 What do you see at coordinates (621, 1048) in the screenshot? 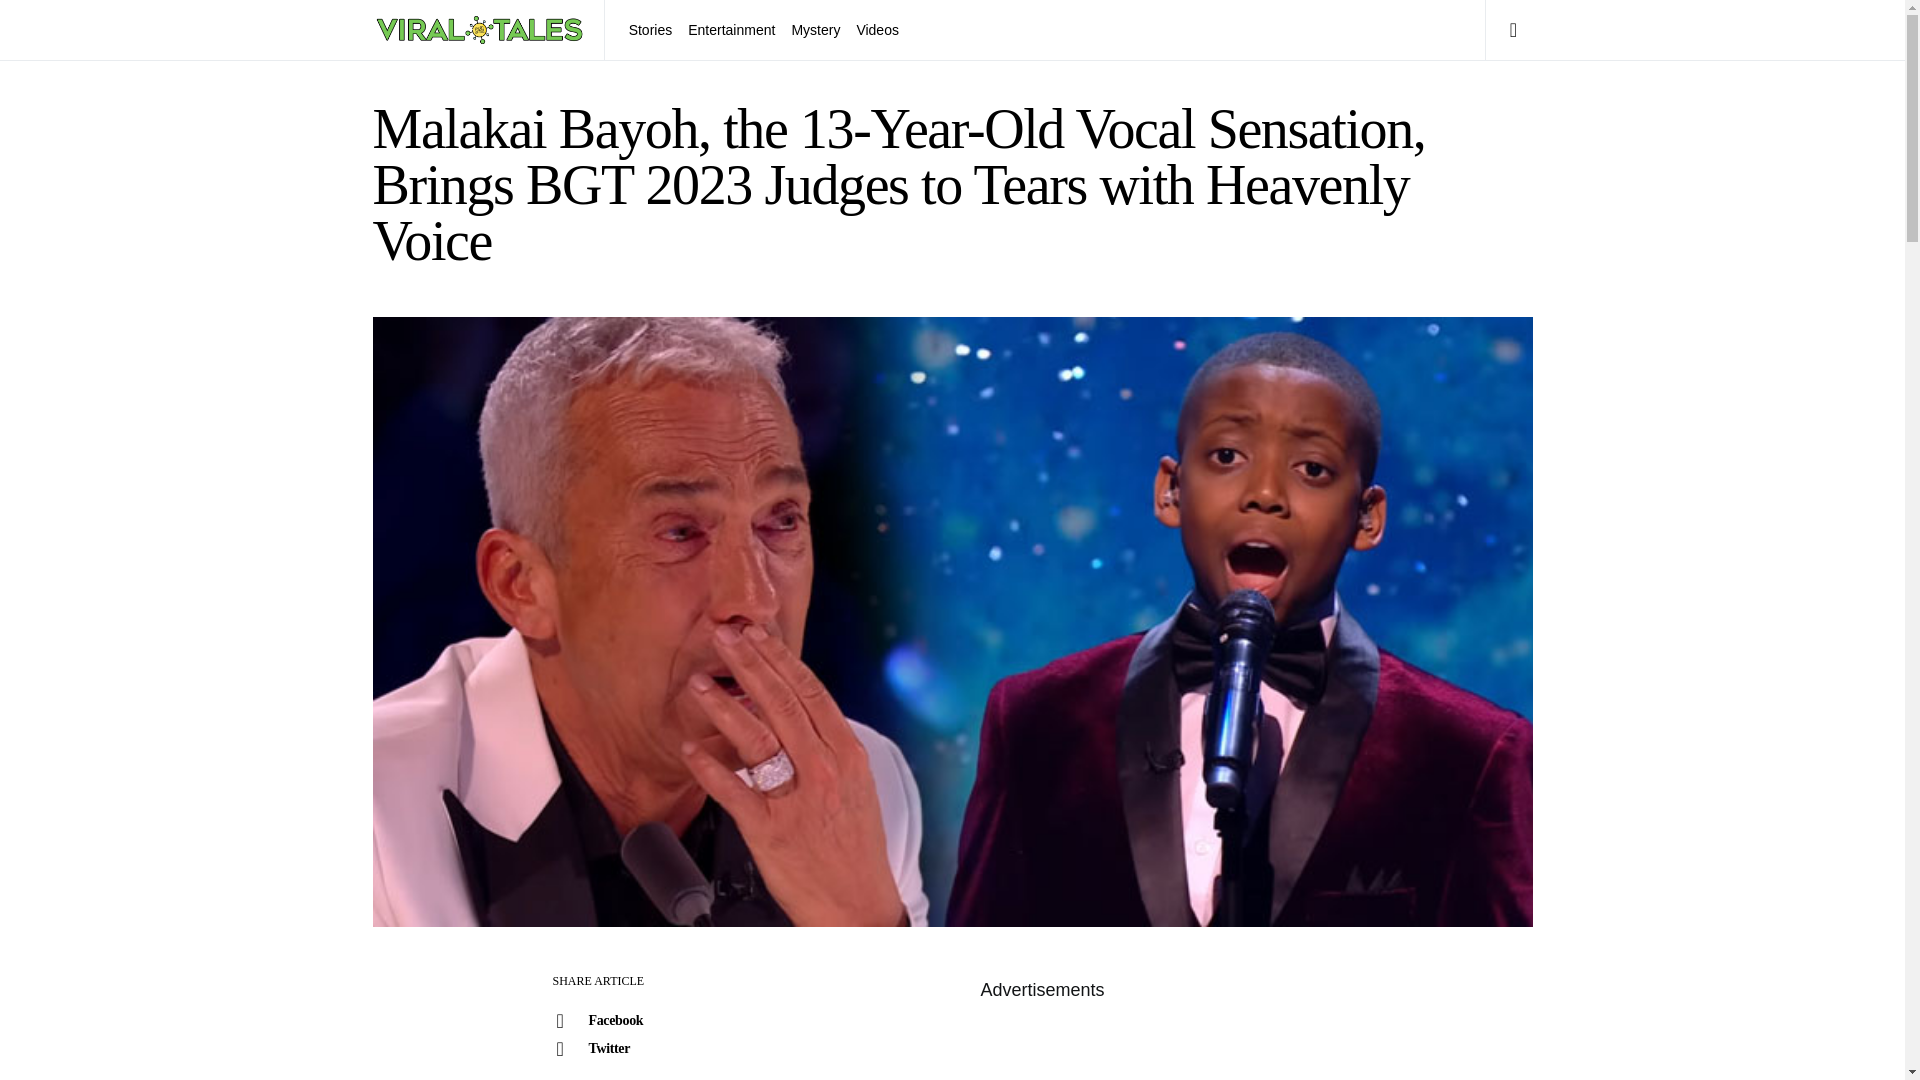
I see `Twitter` at bounding box center [621, 1048].